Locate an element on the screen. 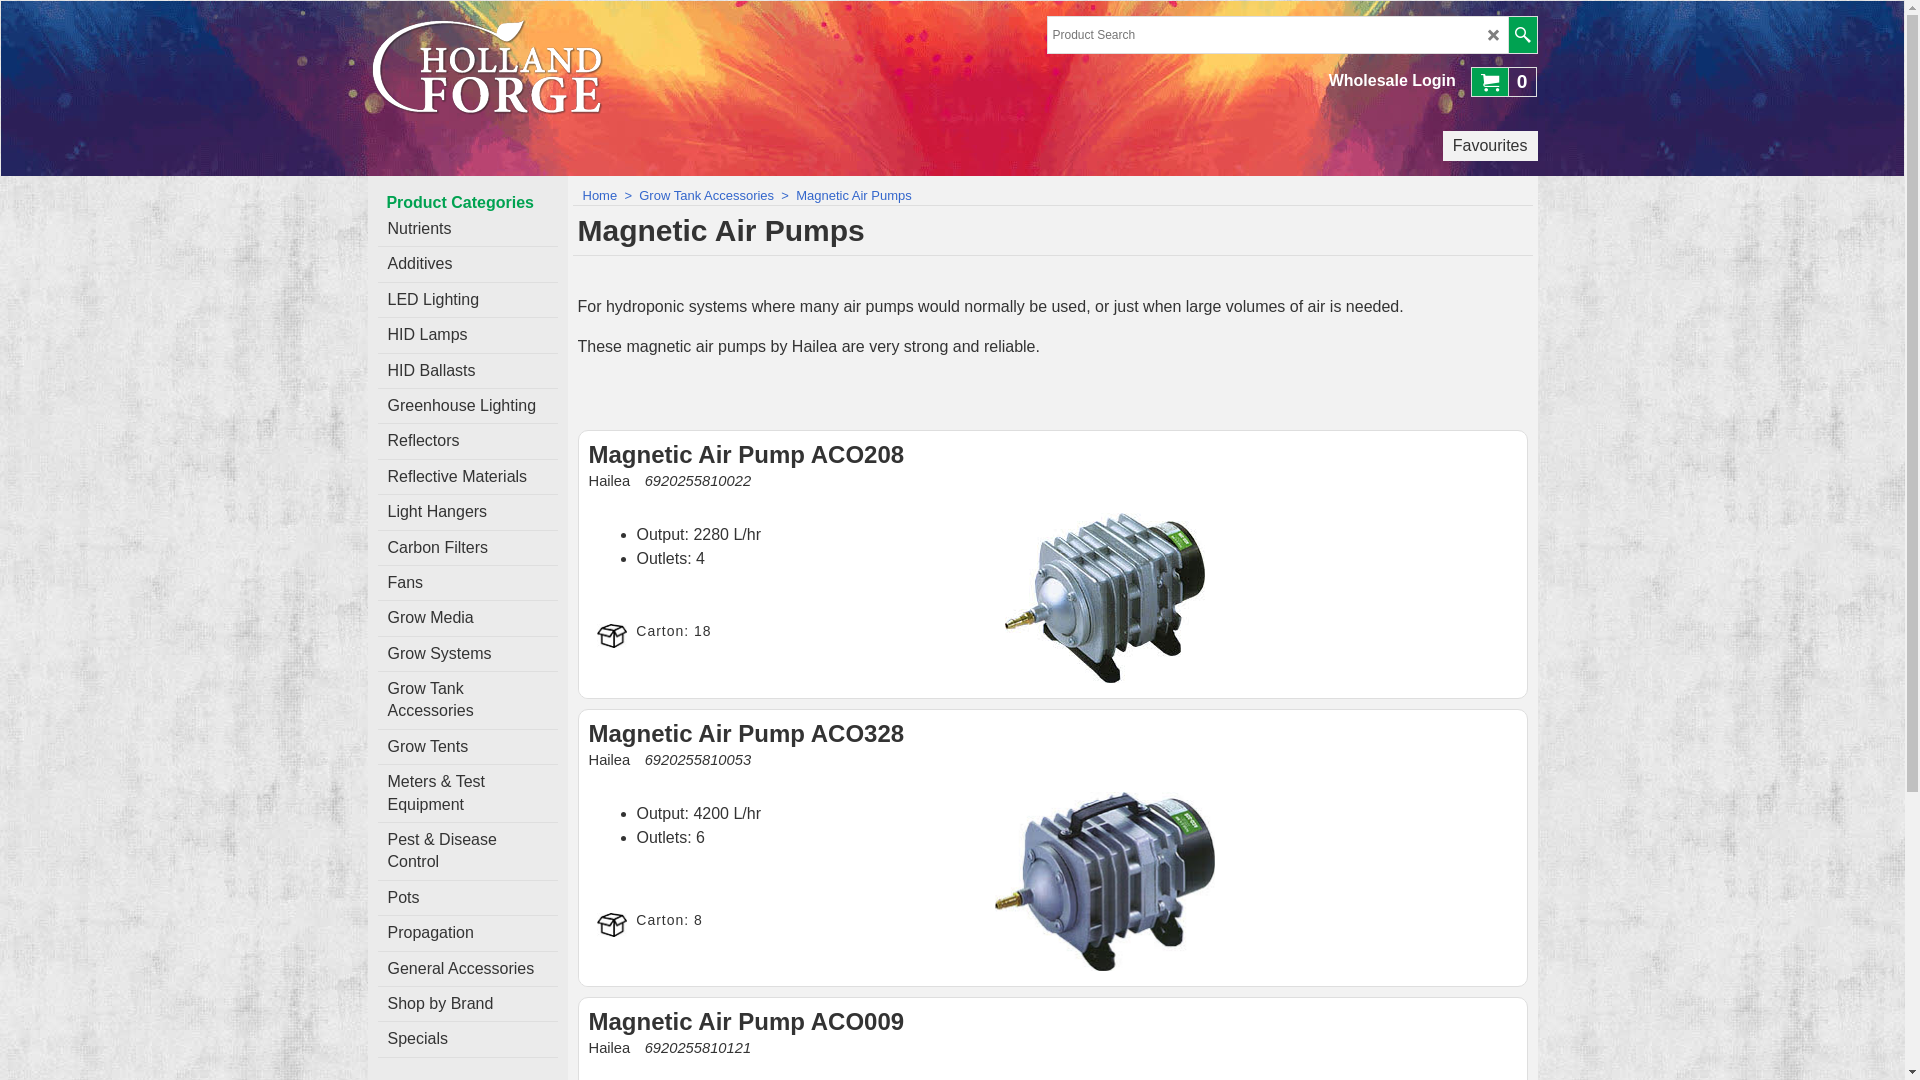 This screenshot has height=1080, width=1920. Grow Tents is located at coordinates (468, 748).